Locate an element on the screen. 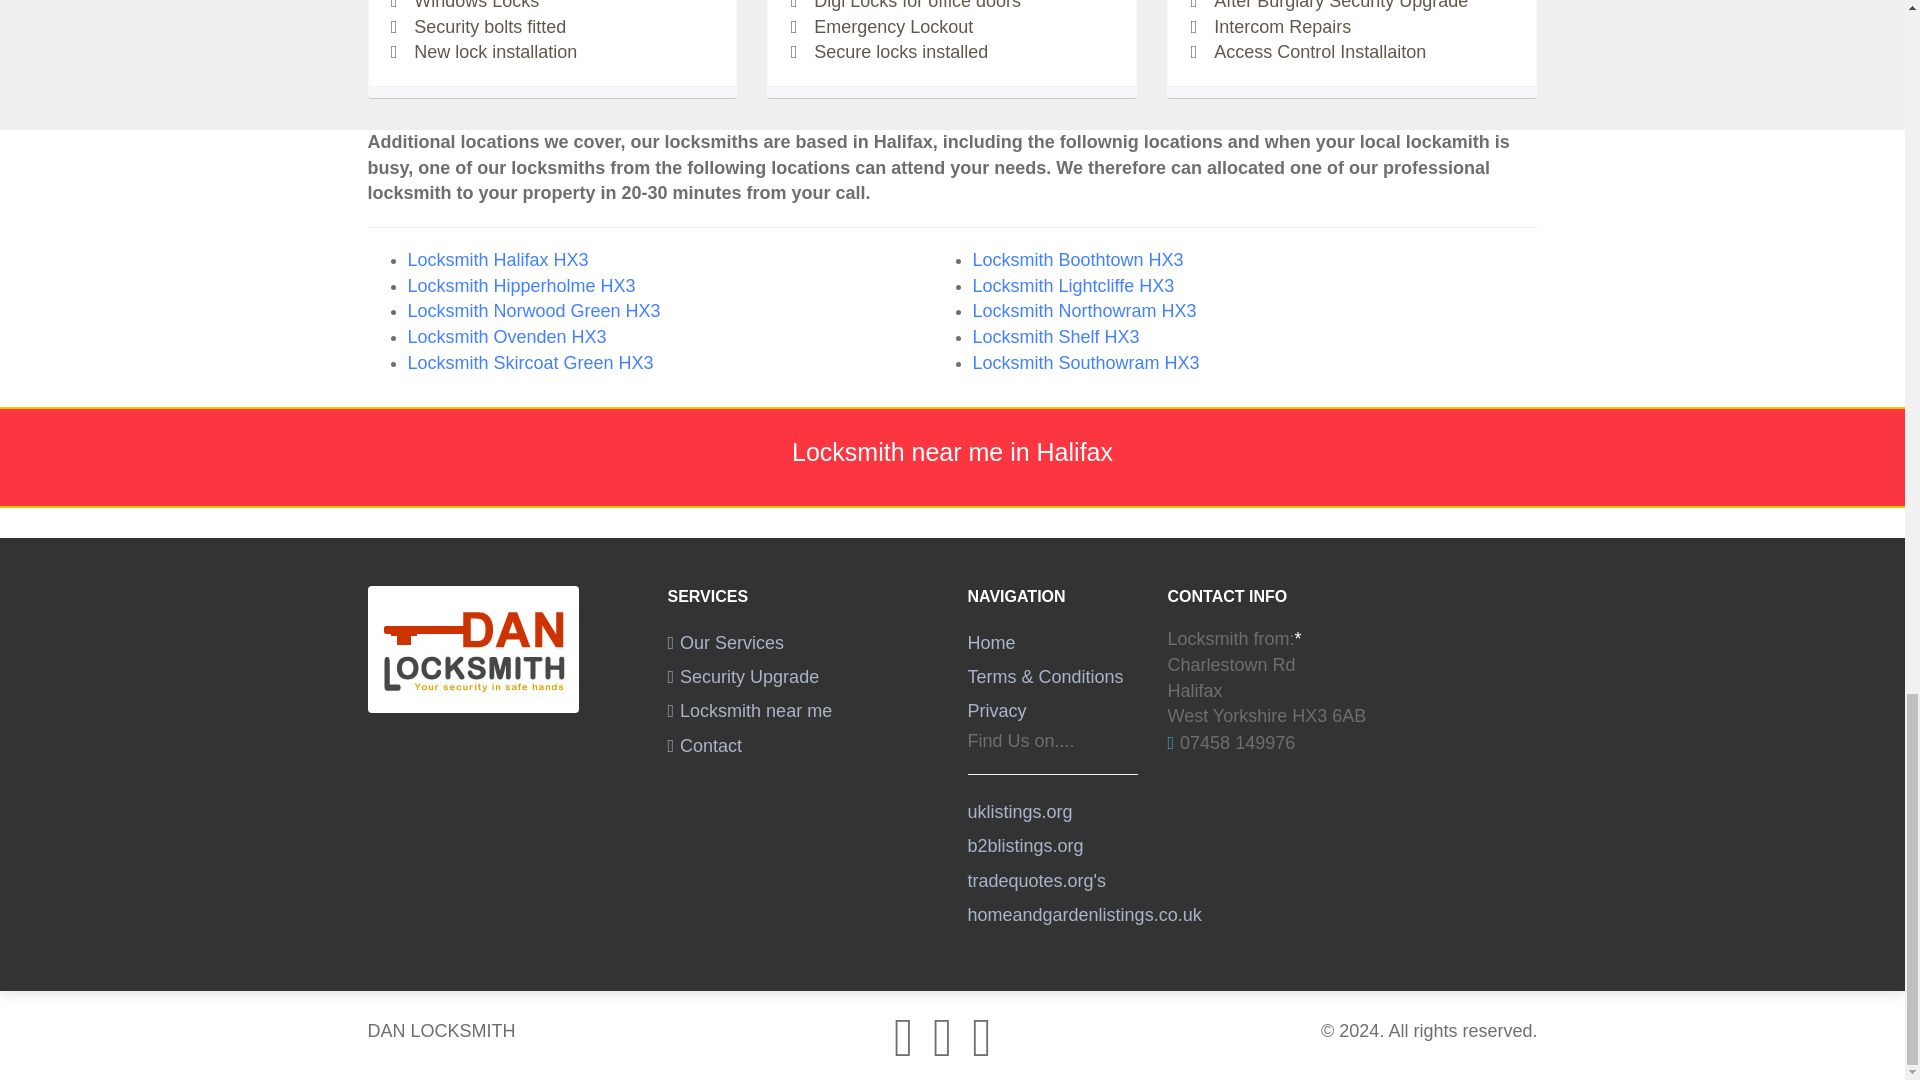  Home is located at coordinates (991, 642).